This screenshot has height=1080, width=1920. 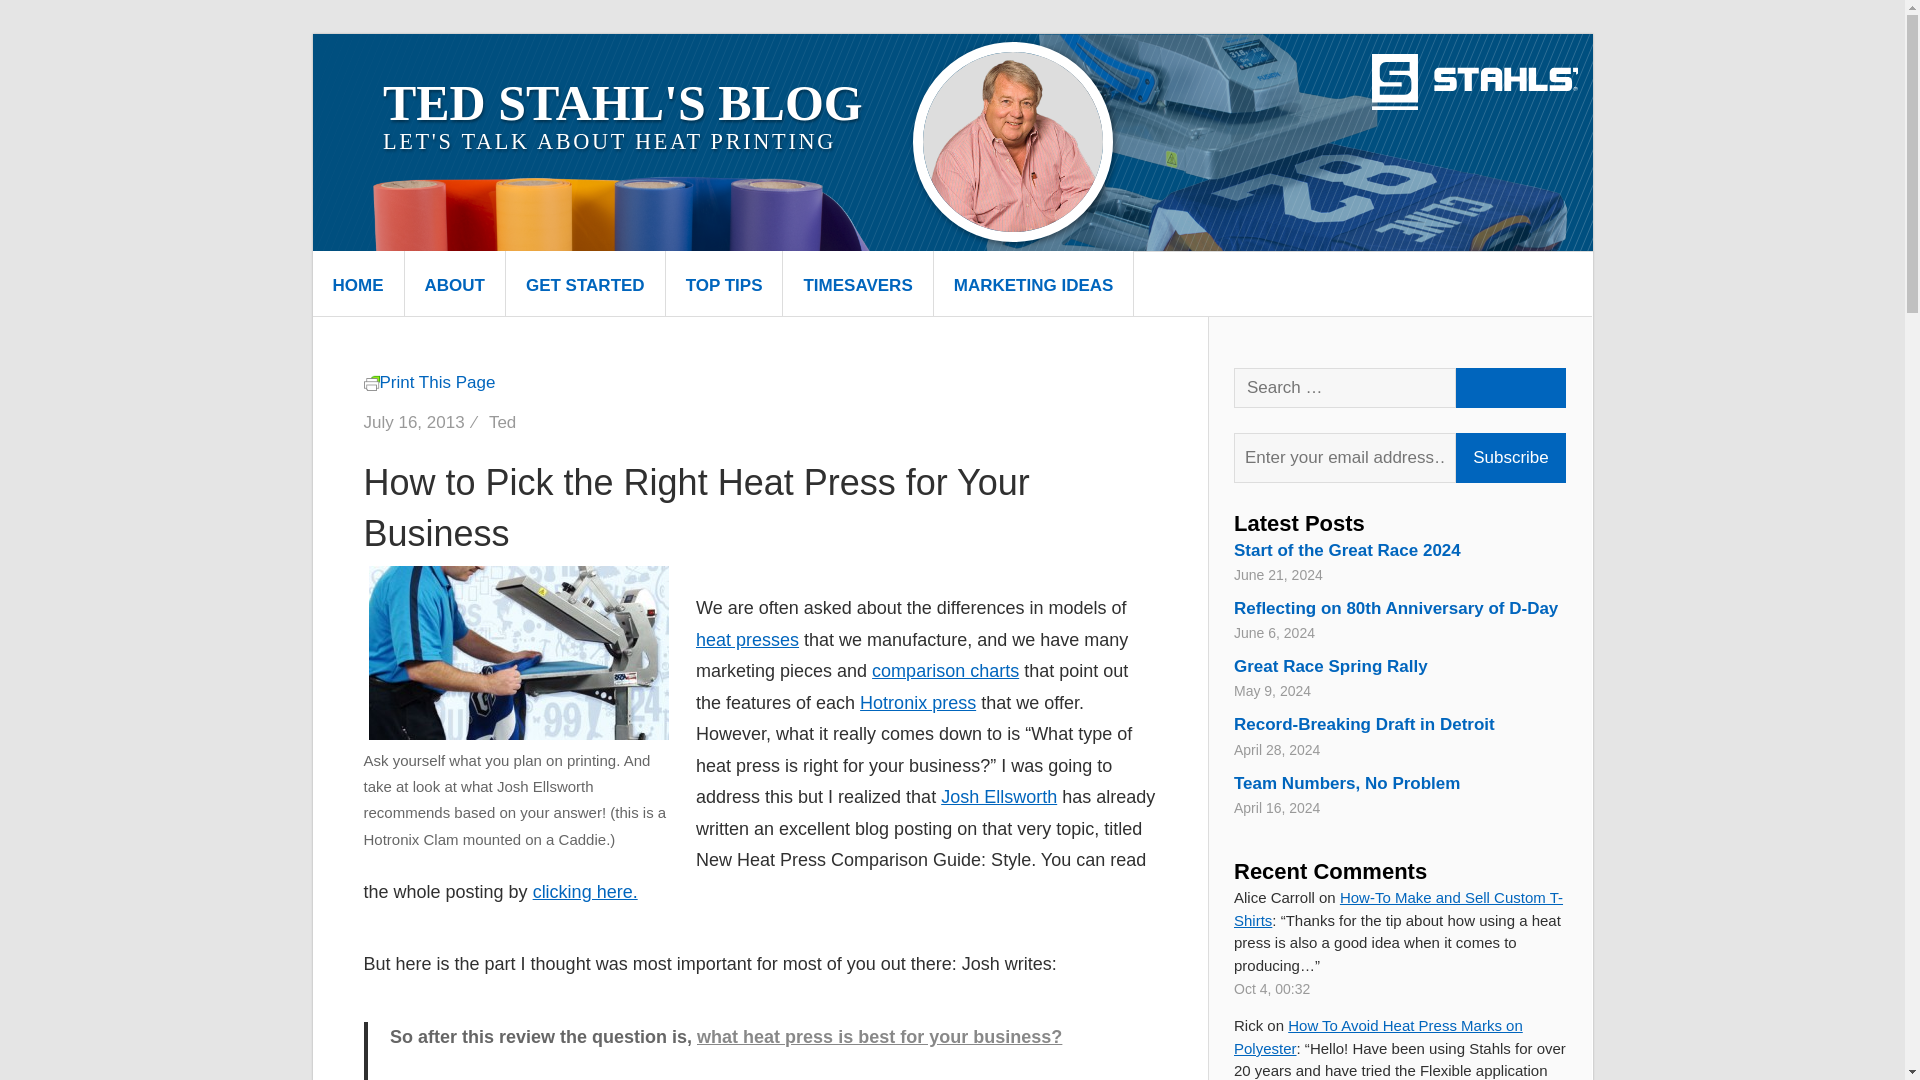 I want to click on July 16, 2013, so click(x=414, y=422).